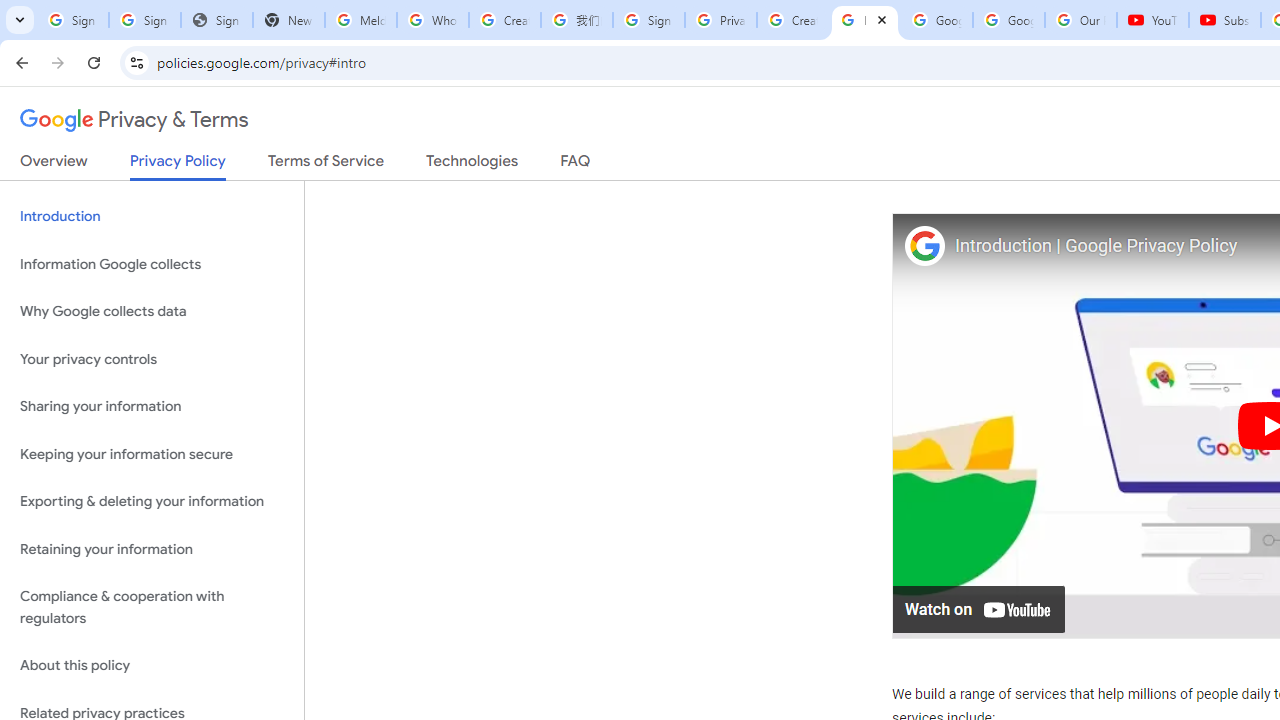 The width and height of the screenshot is (1280, 720). I want to click on Google Account, so click(1008, 20).